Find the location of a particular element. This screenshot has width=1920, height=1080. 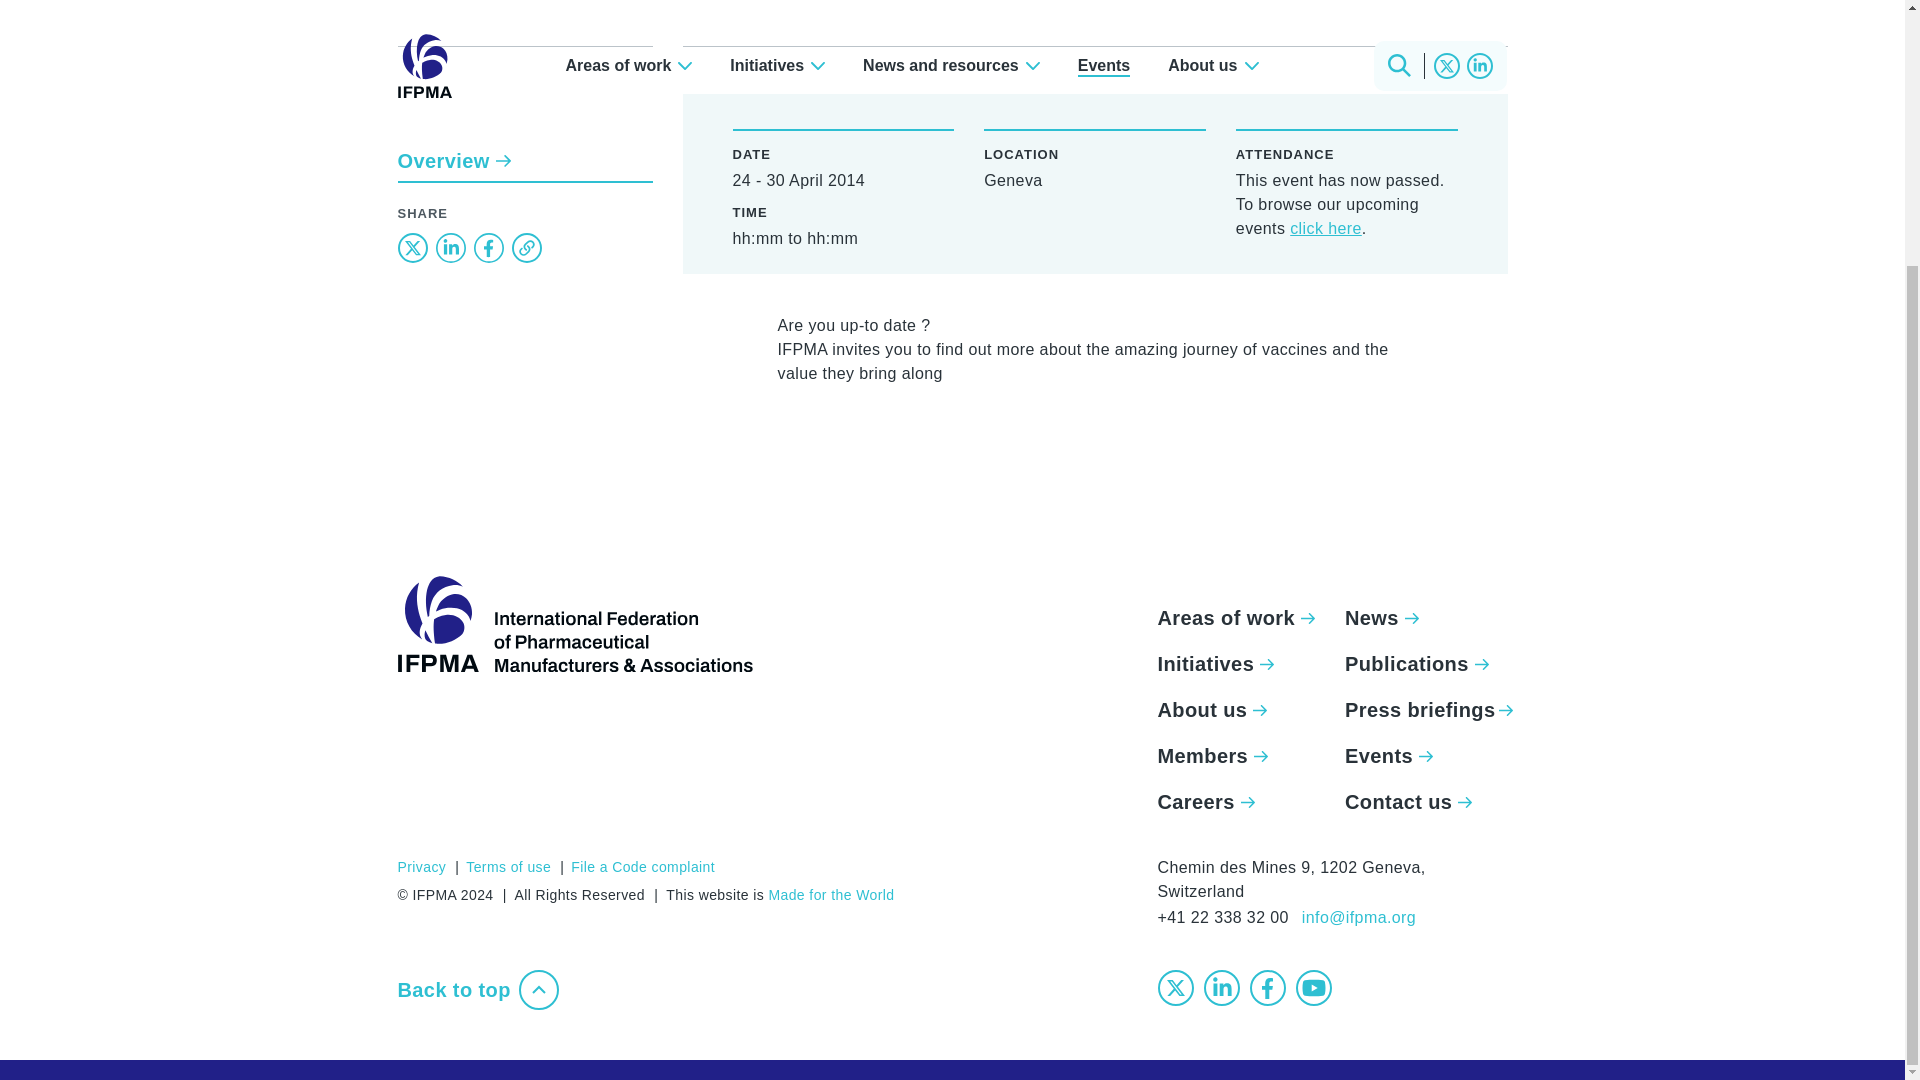

IFPMA is located at coordinates (574, 623).